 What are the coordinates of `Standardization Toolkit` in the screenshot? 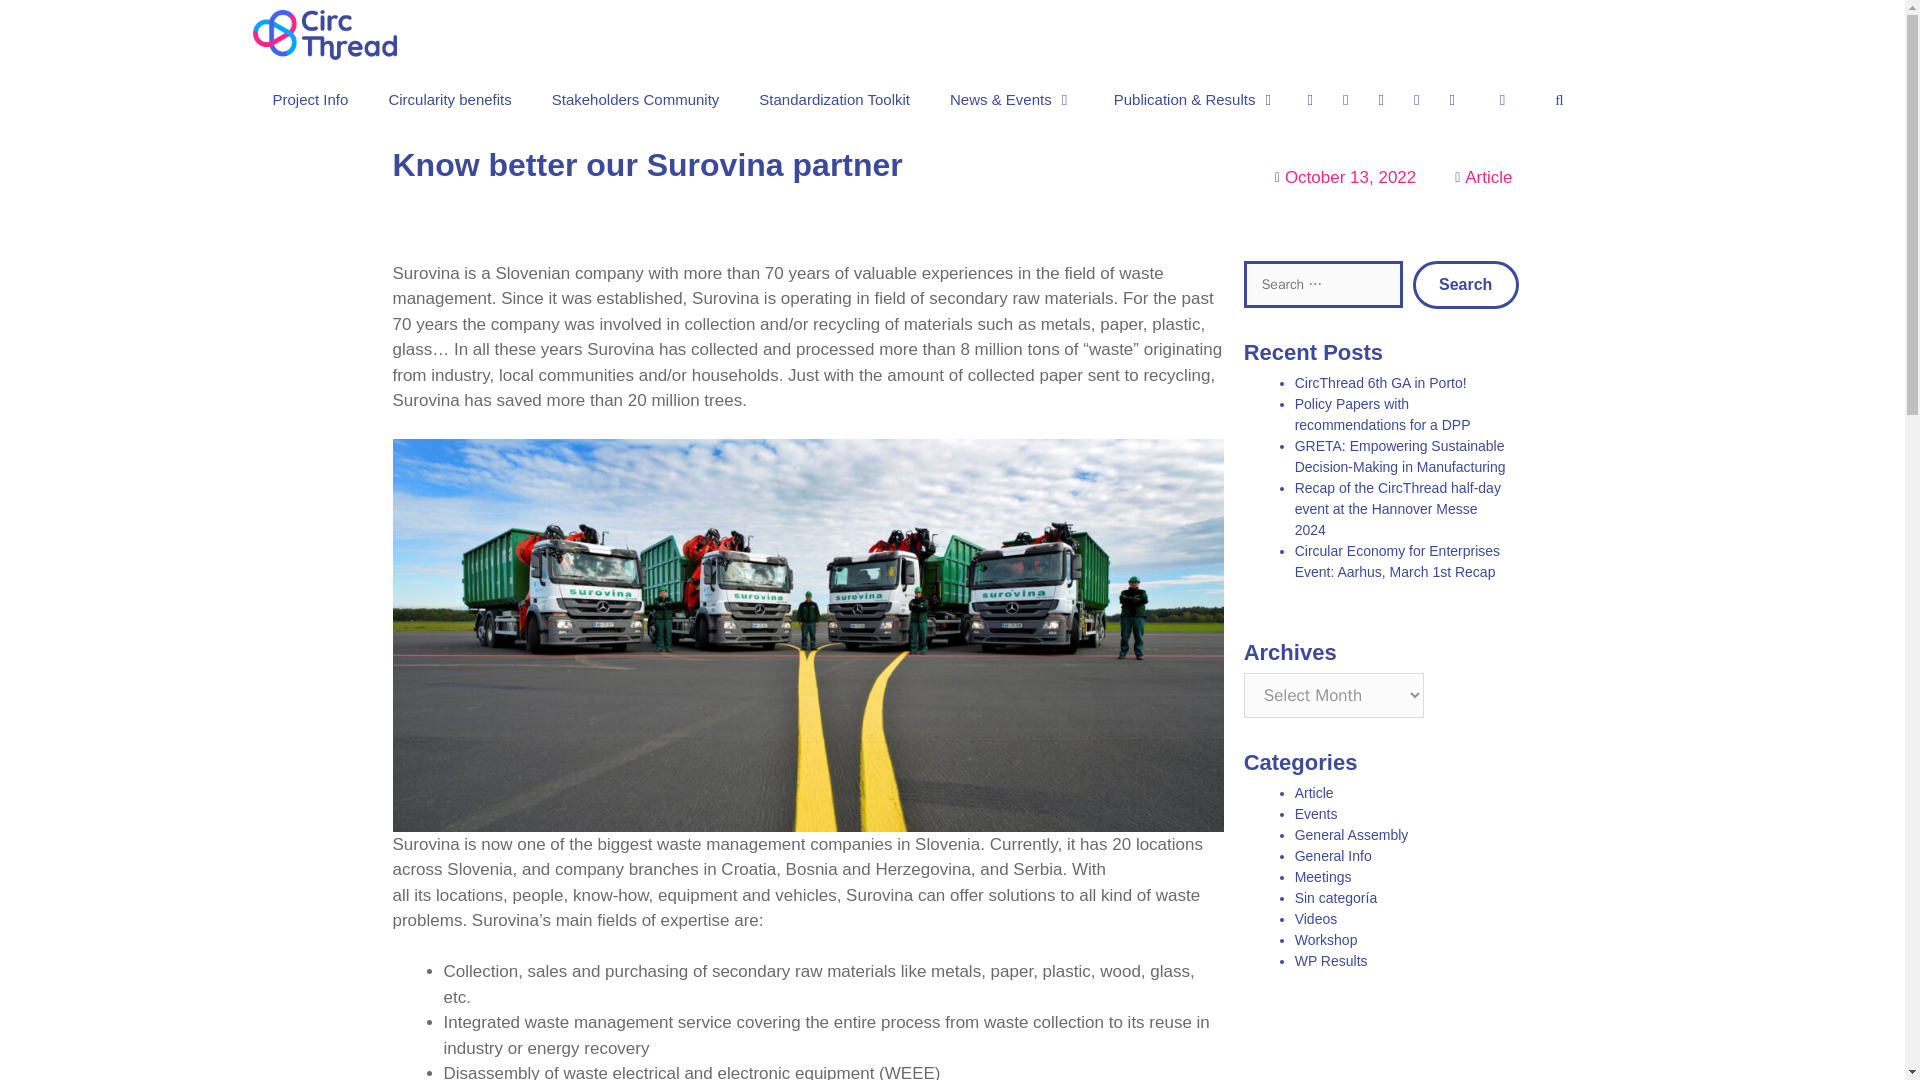 It's located at (834, 100).